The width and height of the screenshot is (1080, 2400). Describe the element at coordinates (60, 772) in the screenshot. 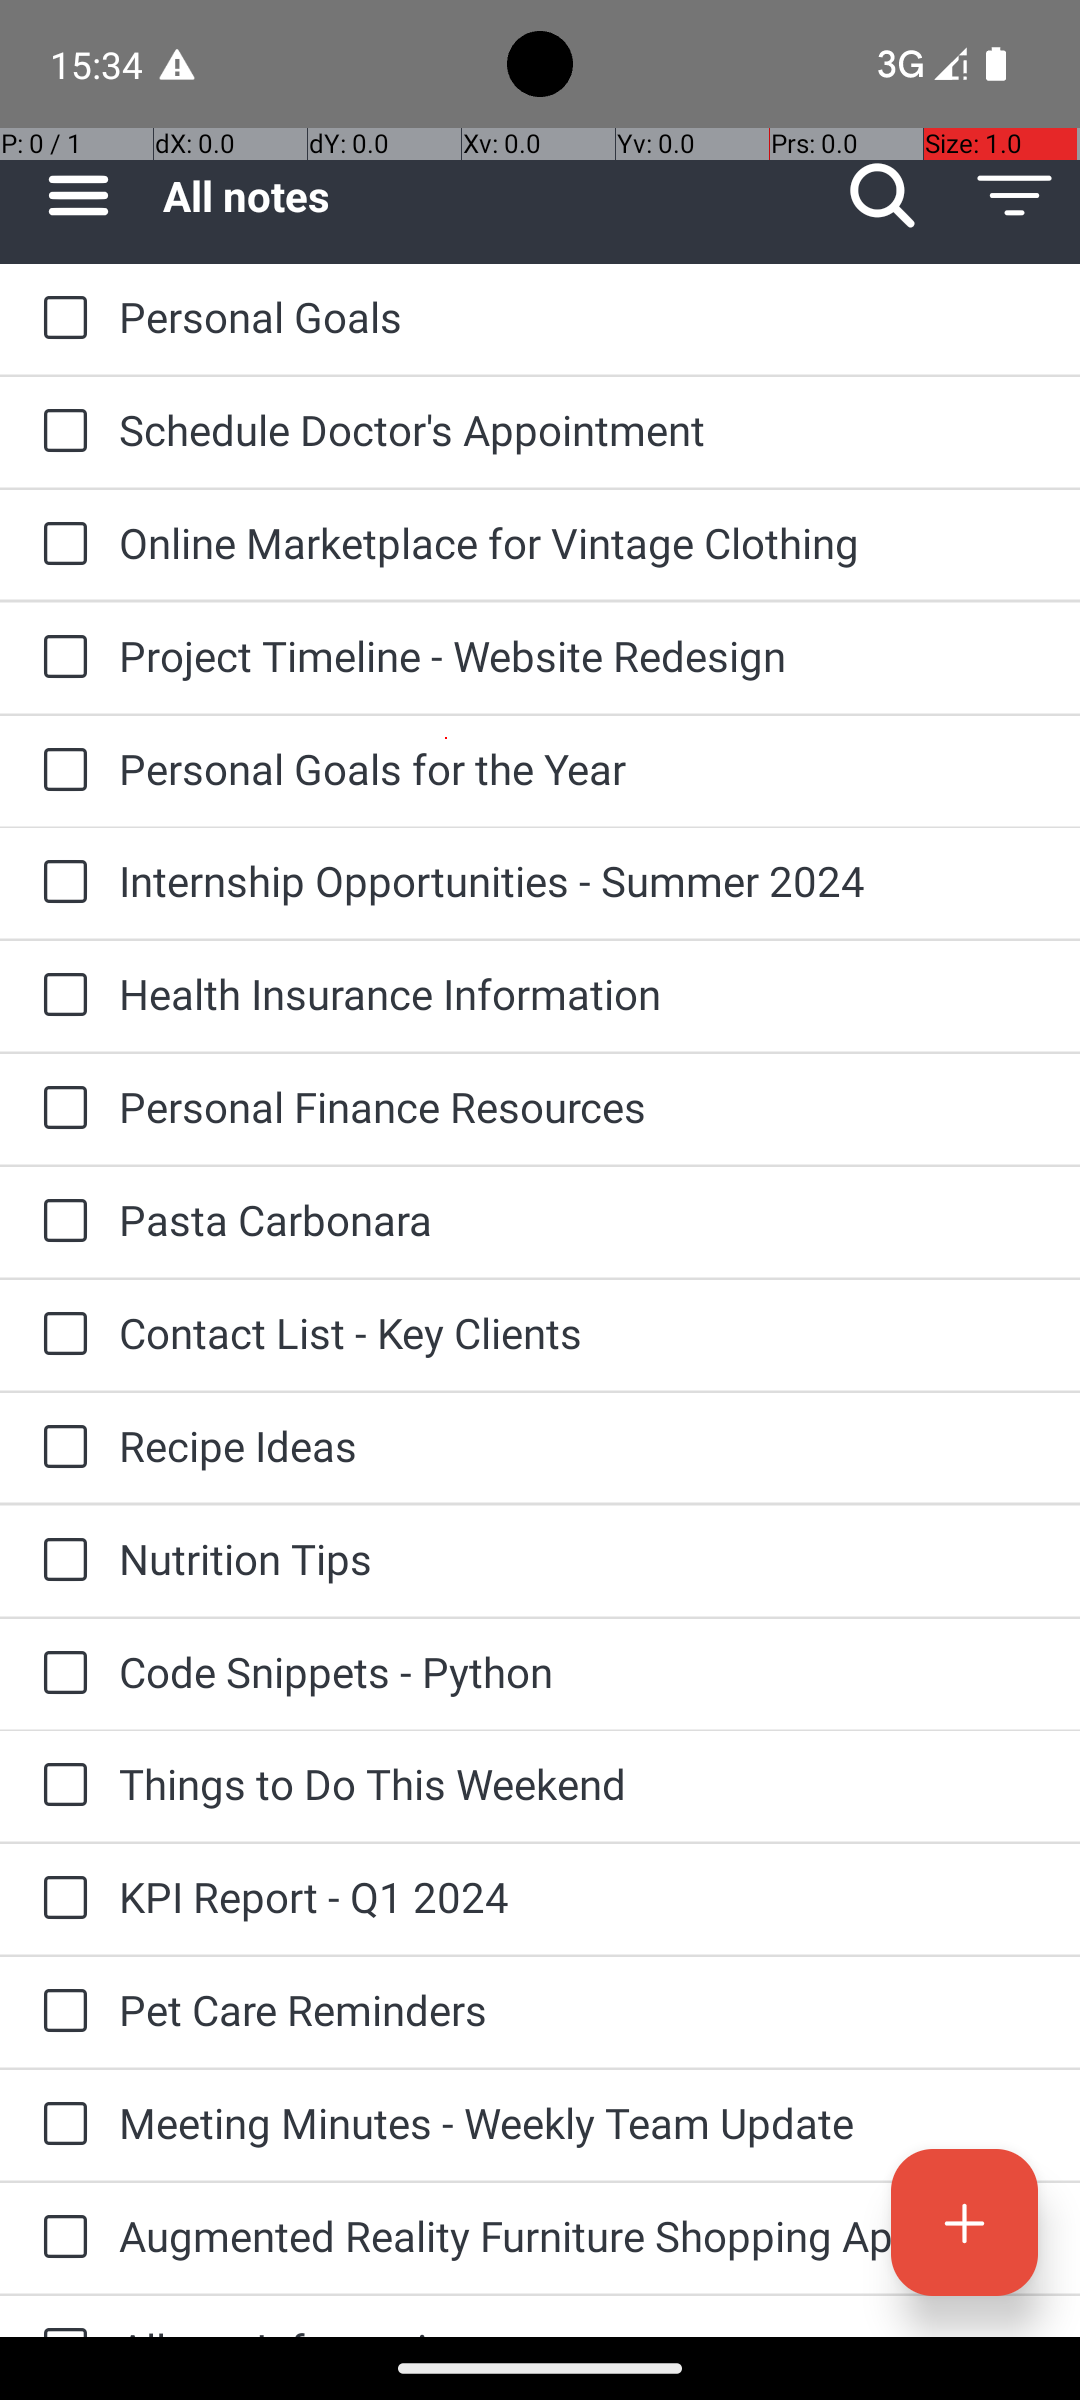

I see `to-do: Personal Goals for the Year` at that location.